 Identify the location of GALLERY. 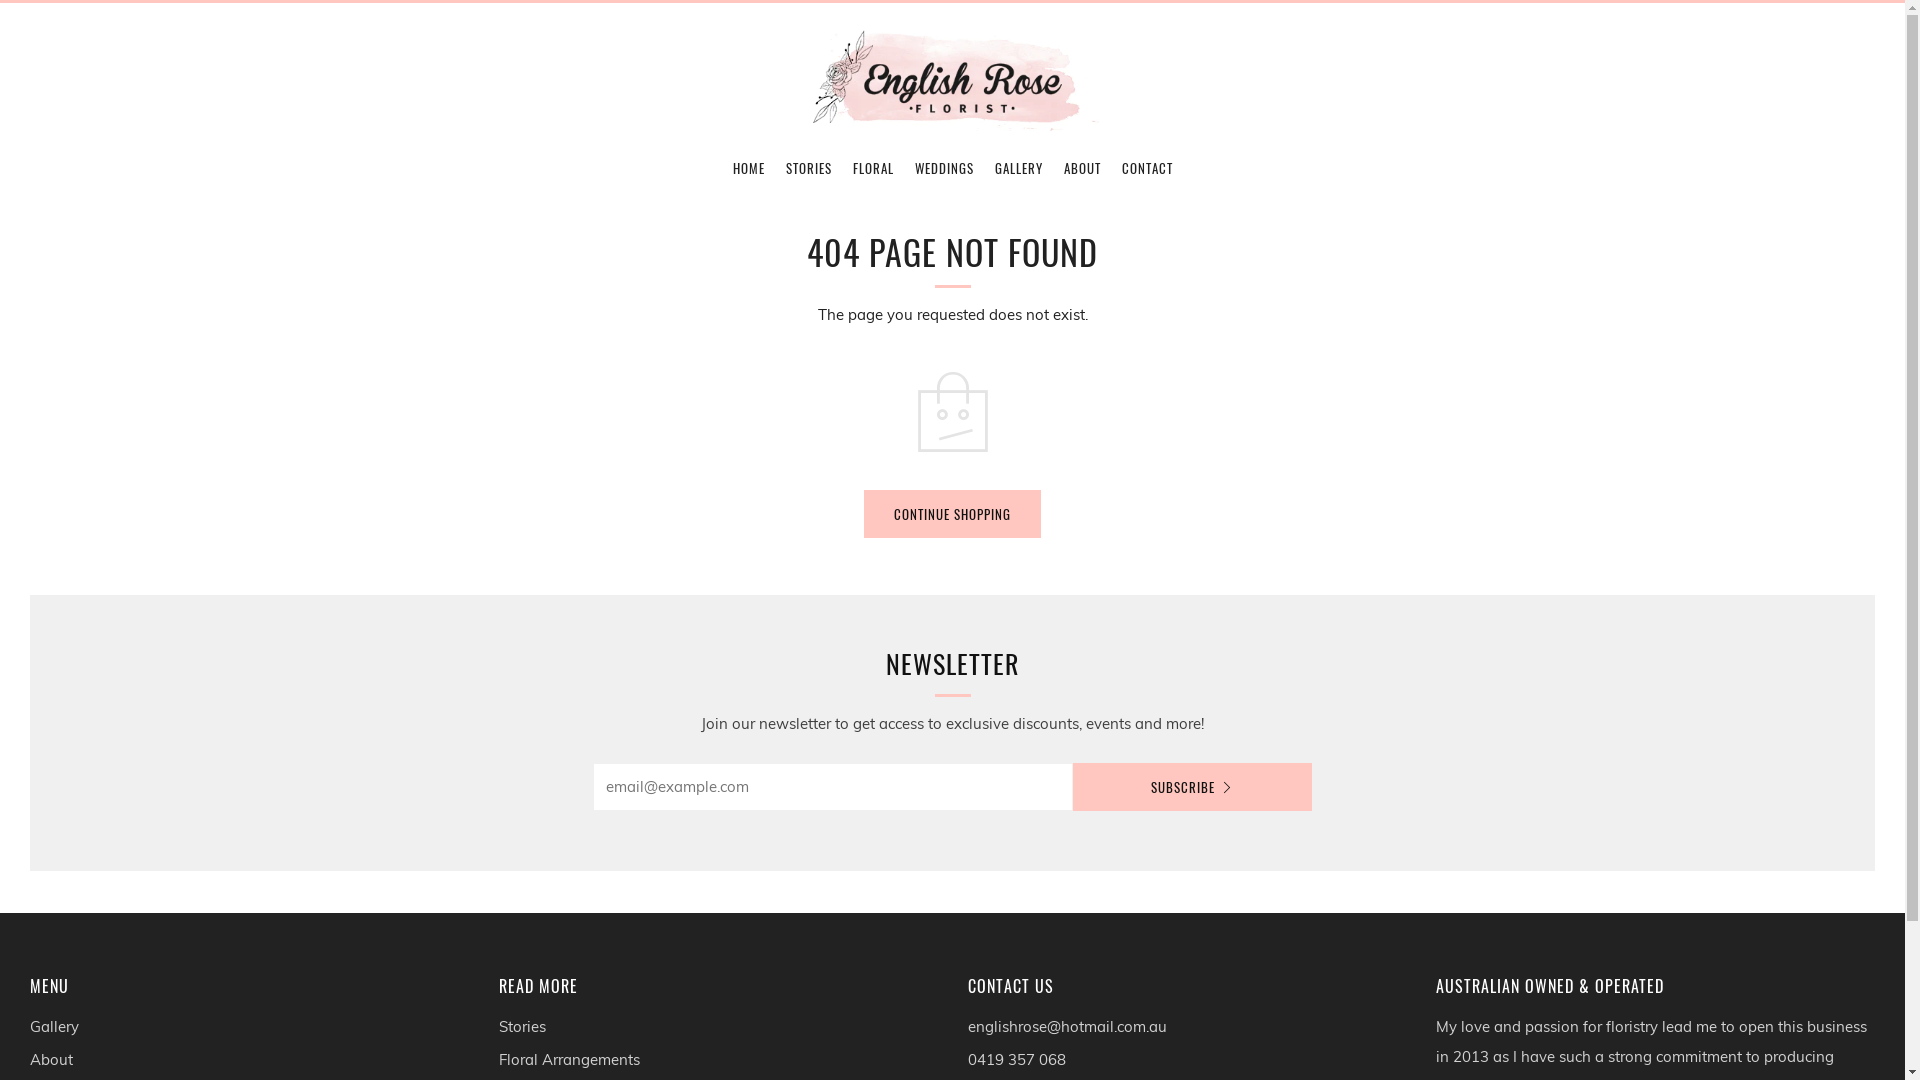
(1018, 168).